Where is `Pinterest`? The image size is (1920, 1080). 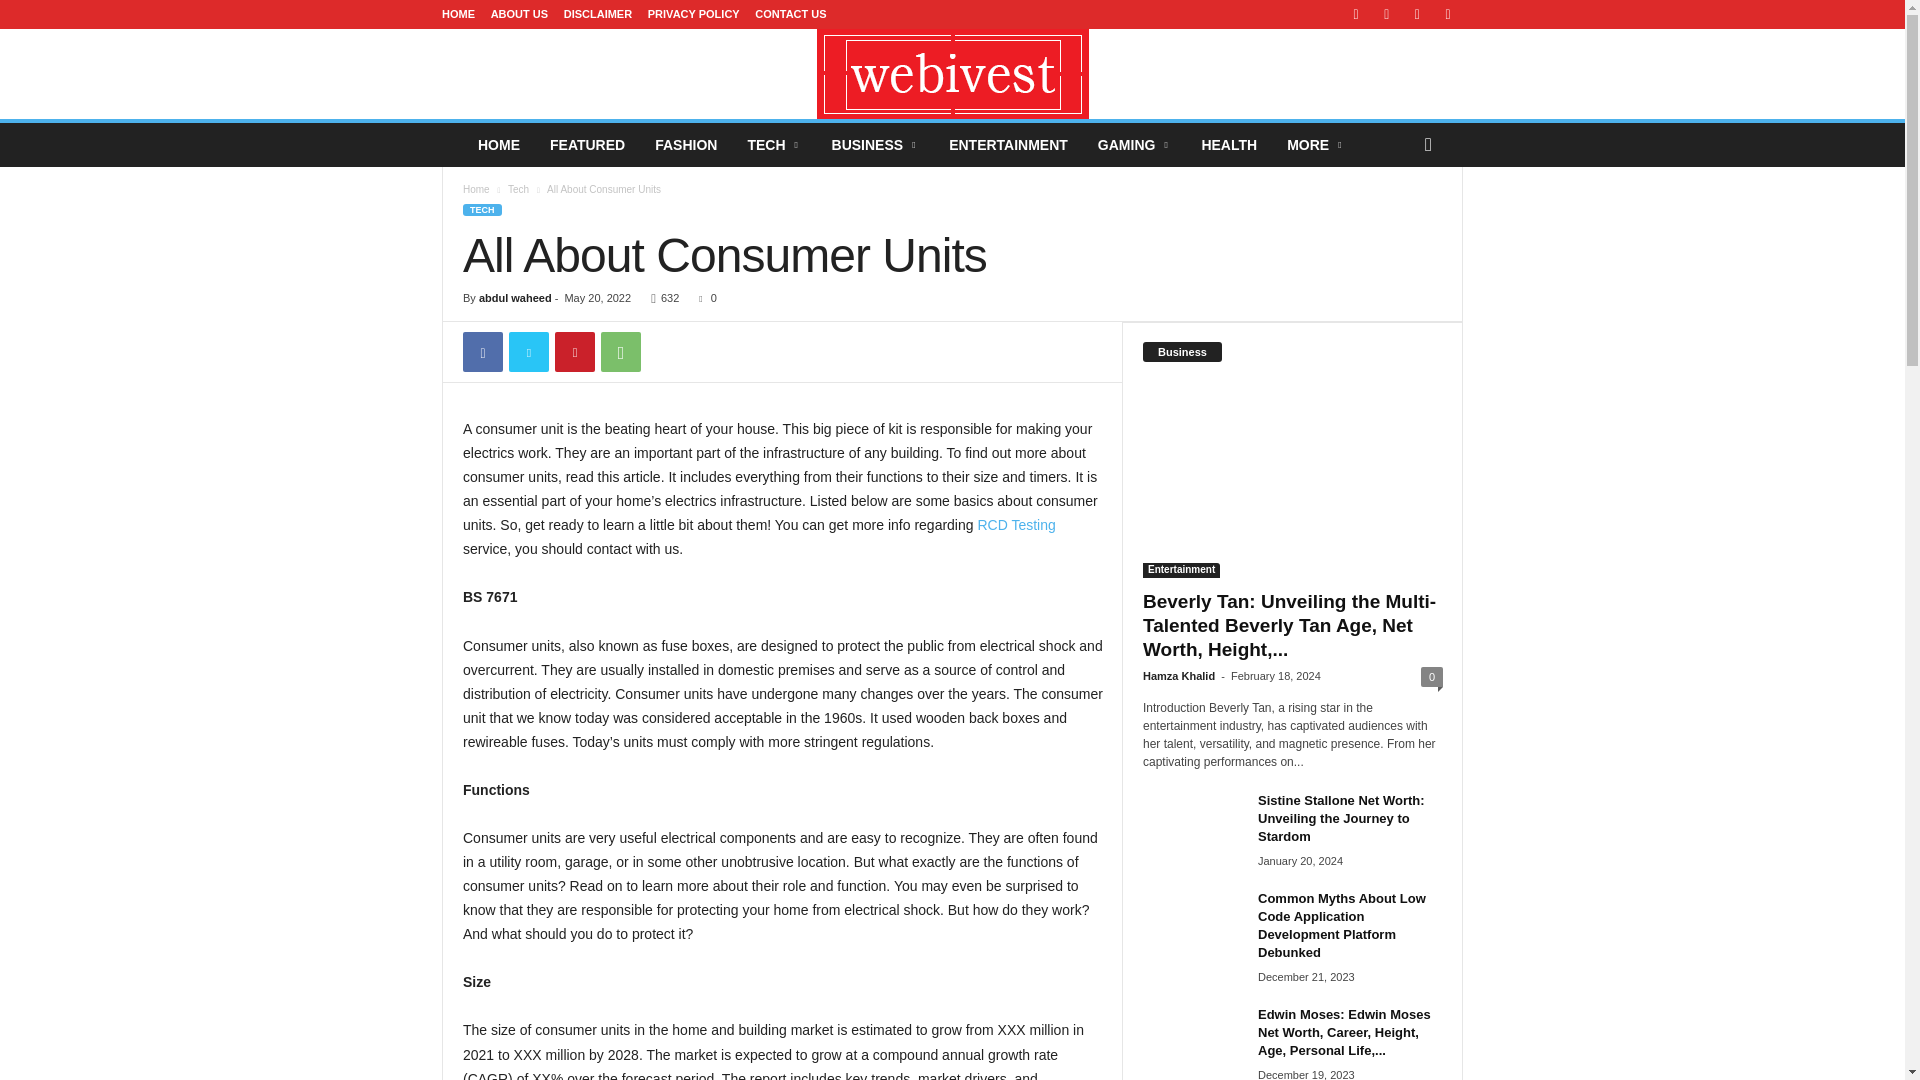 Pinterest is located at coordinates (574, 351).